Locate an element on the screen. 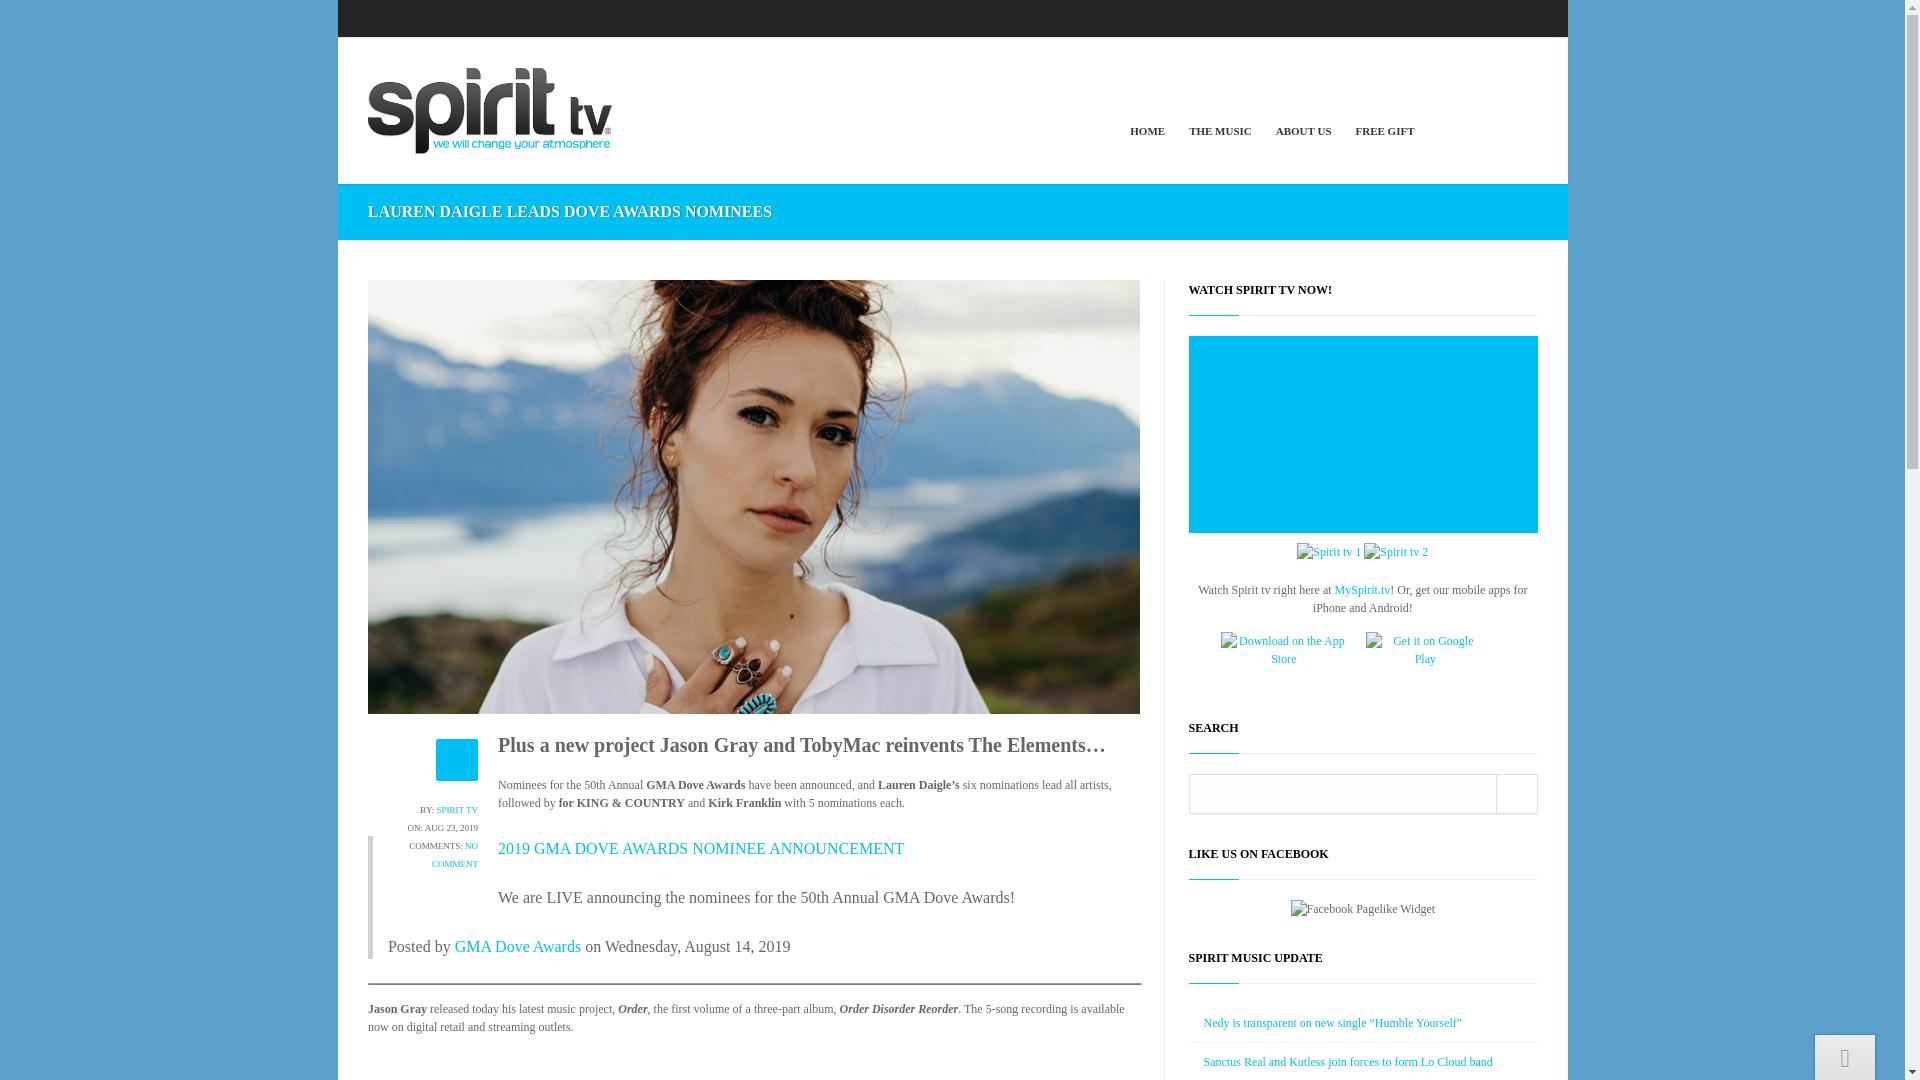 The height and width of the screenshot is (1080, 1920). twitter is located at coordinates (1488, 16).